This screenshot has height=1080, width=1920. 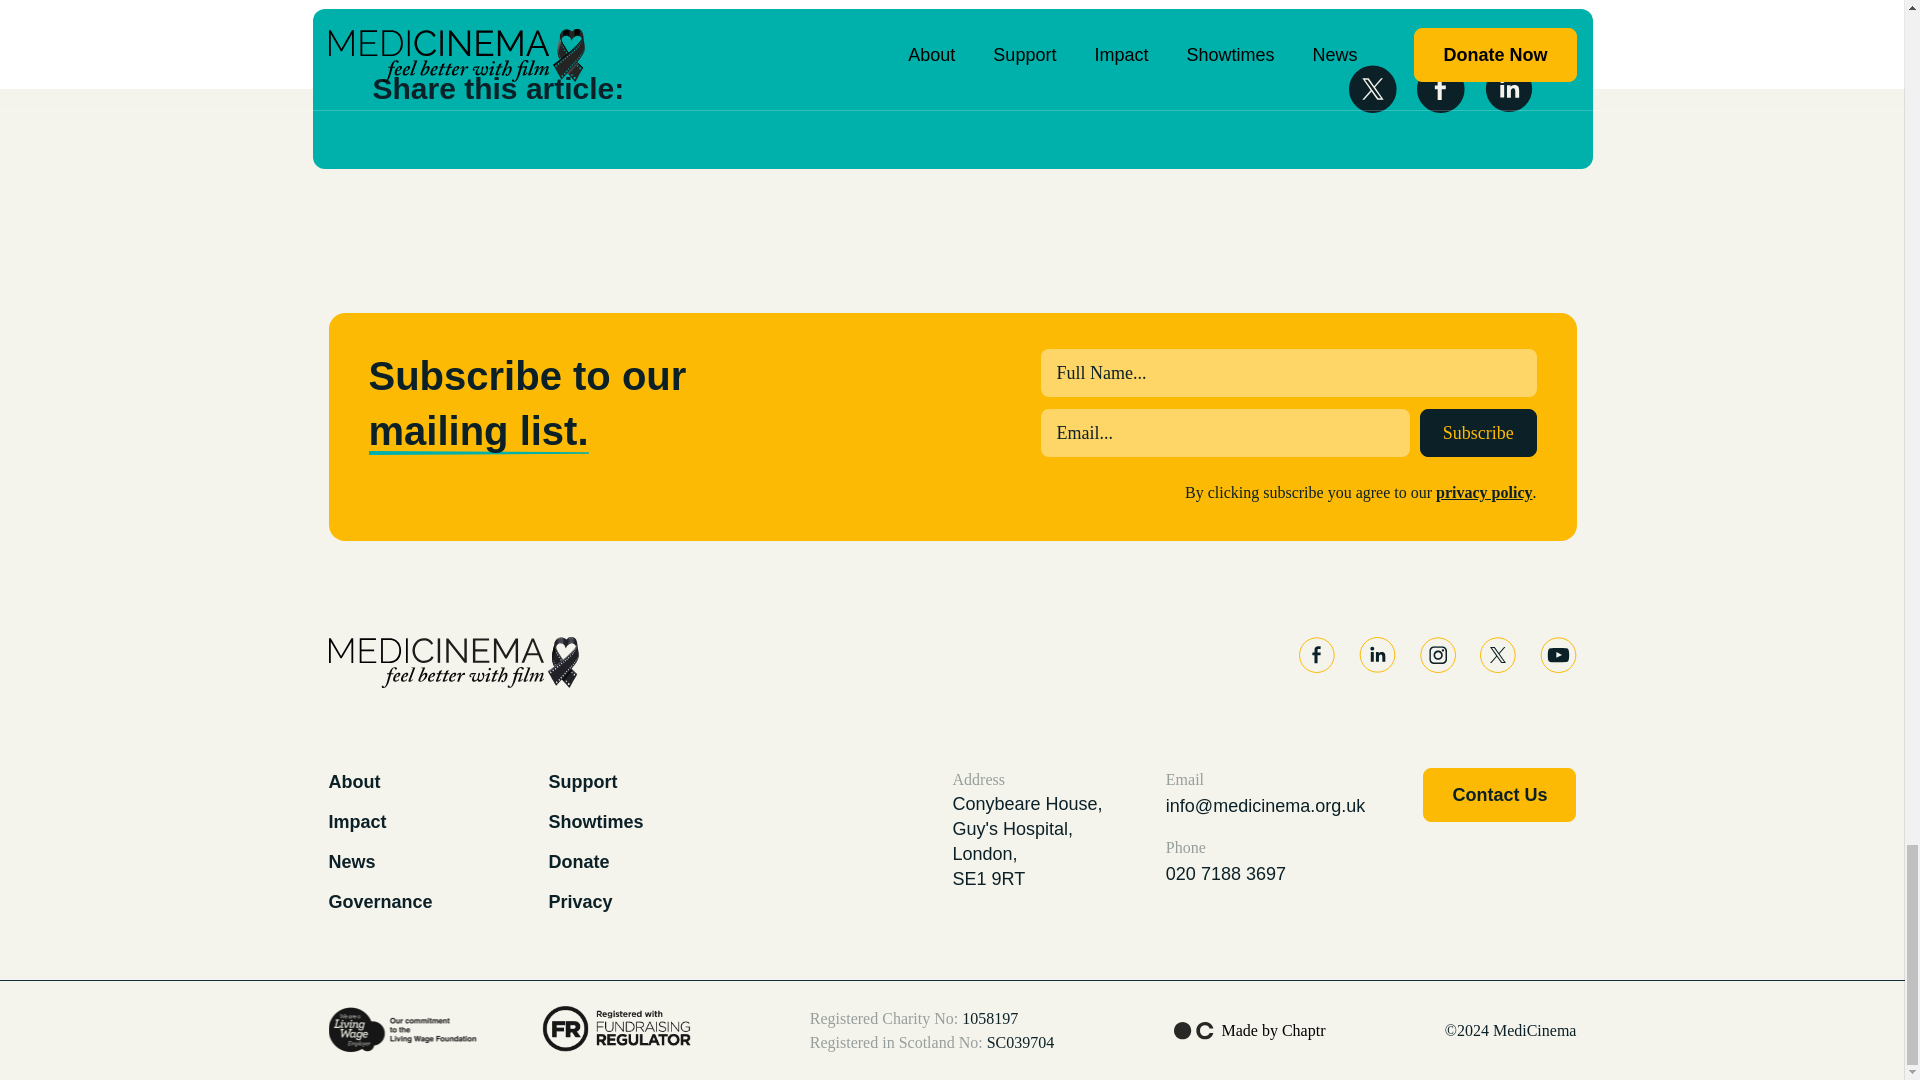 I want to click on Subscribe, so click(x=1478, y=432).